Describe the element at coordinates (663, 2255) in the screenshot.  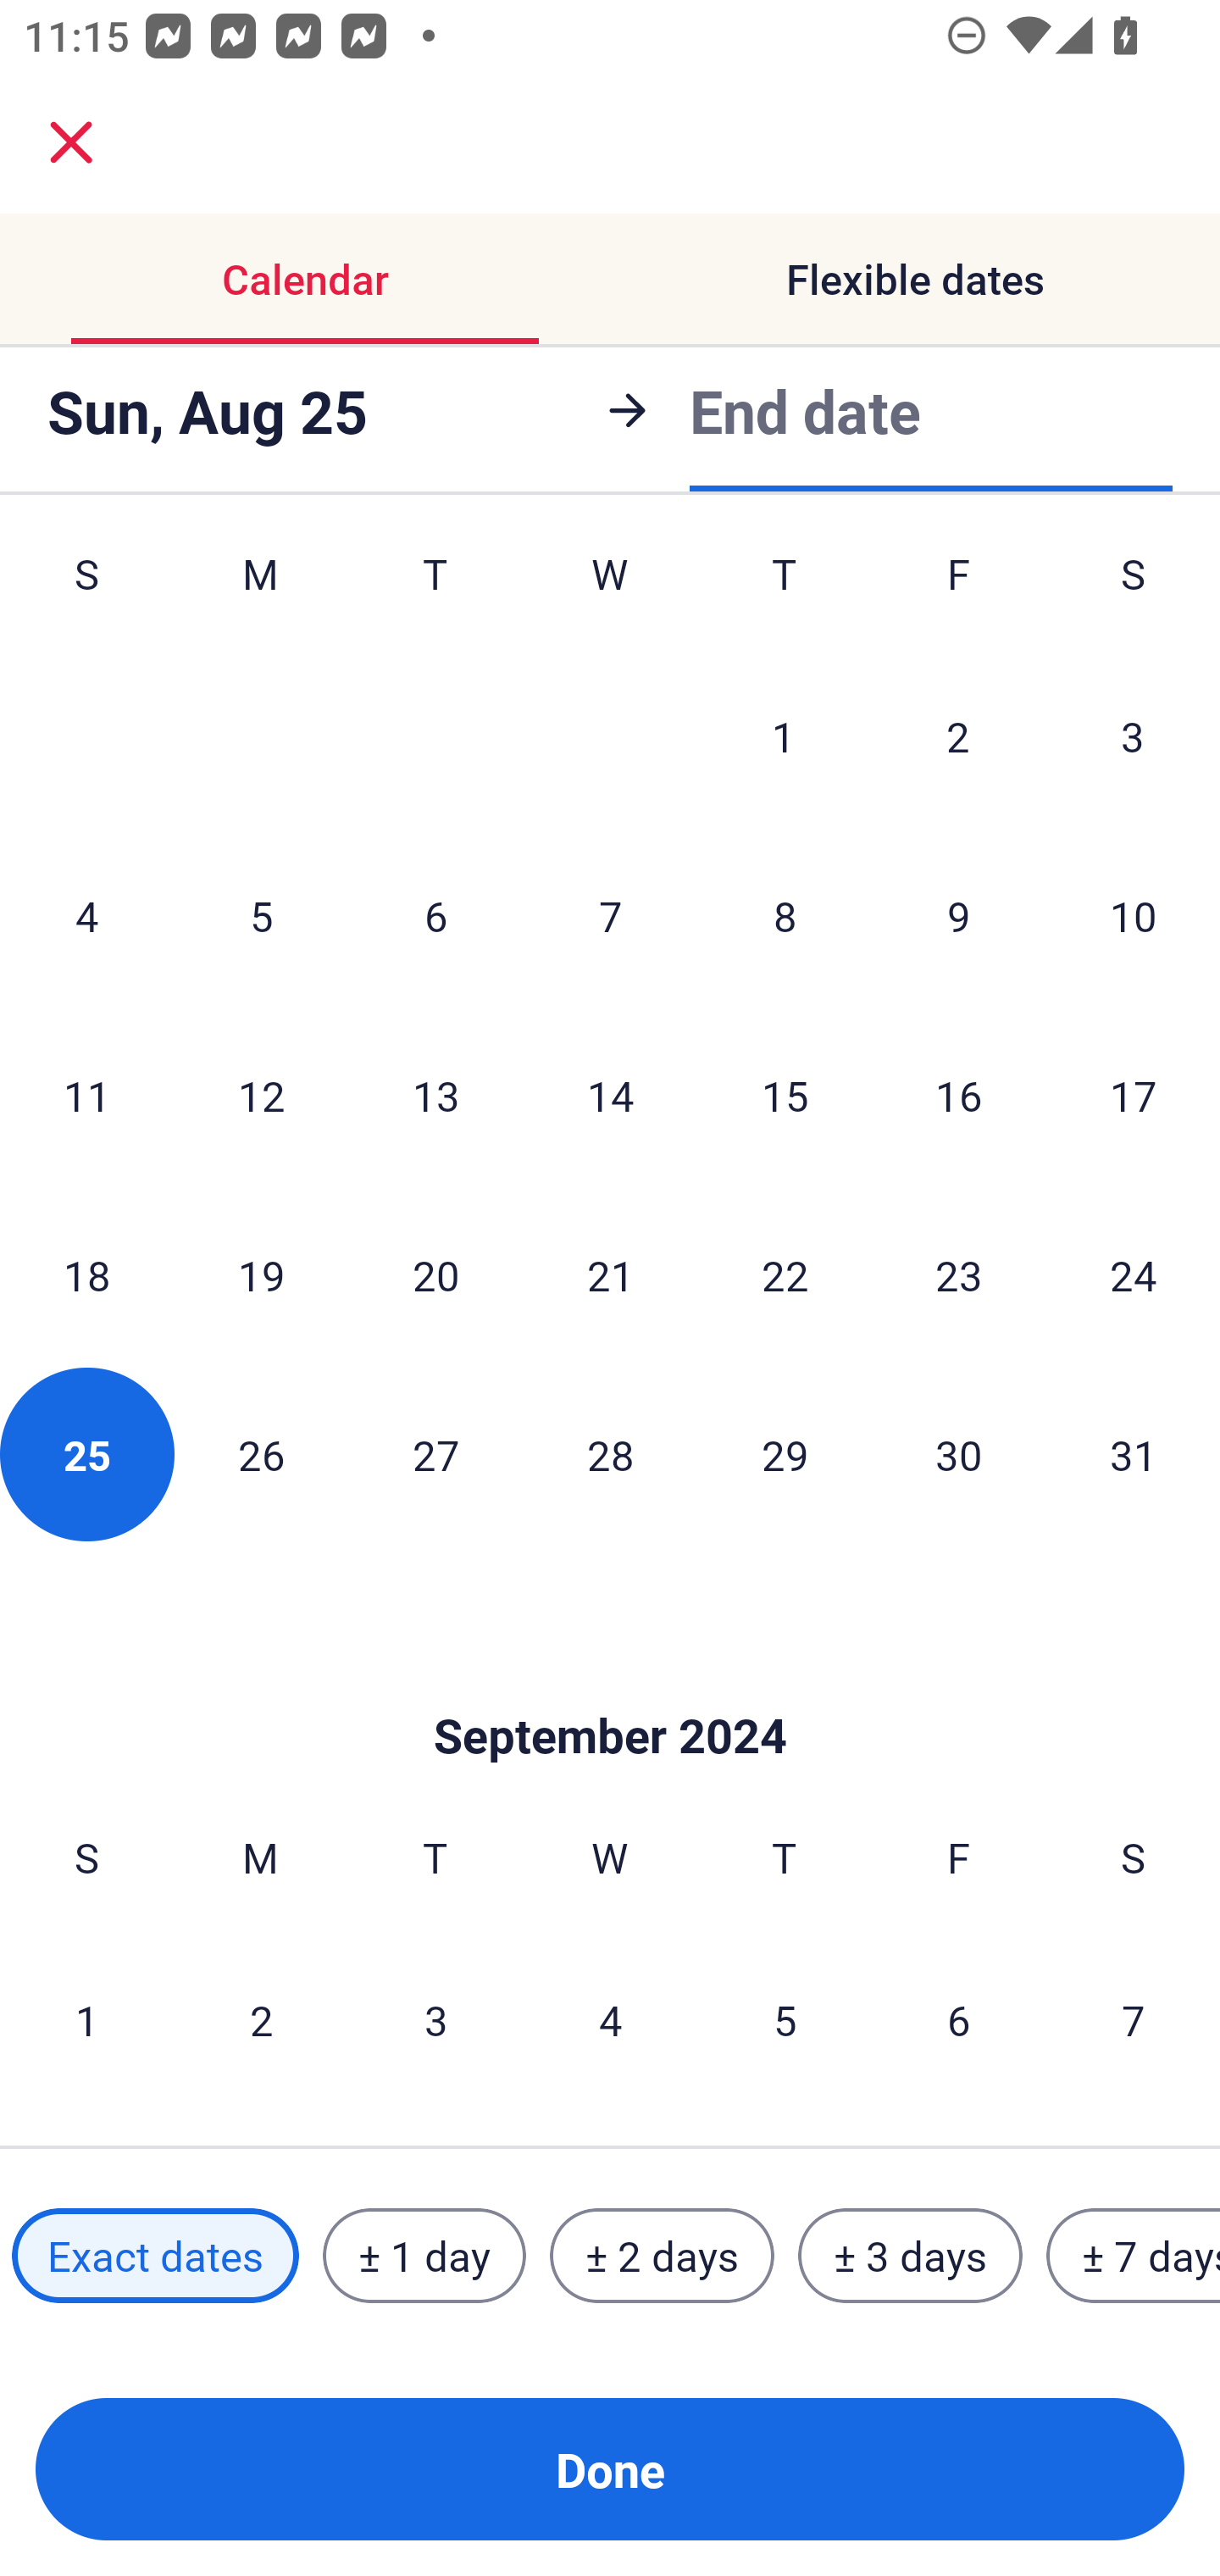
I see `± 2 days` at that location.